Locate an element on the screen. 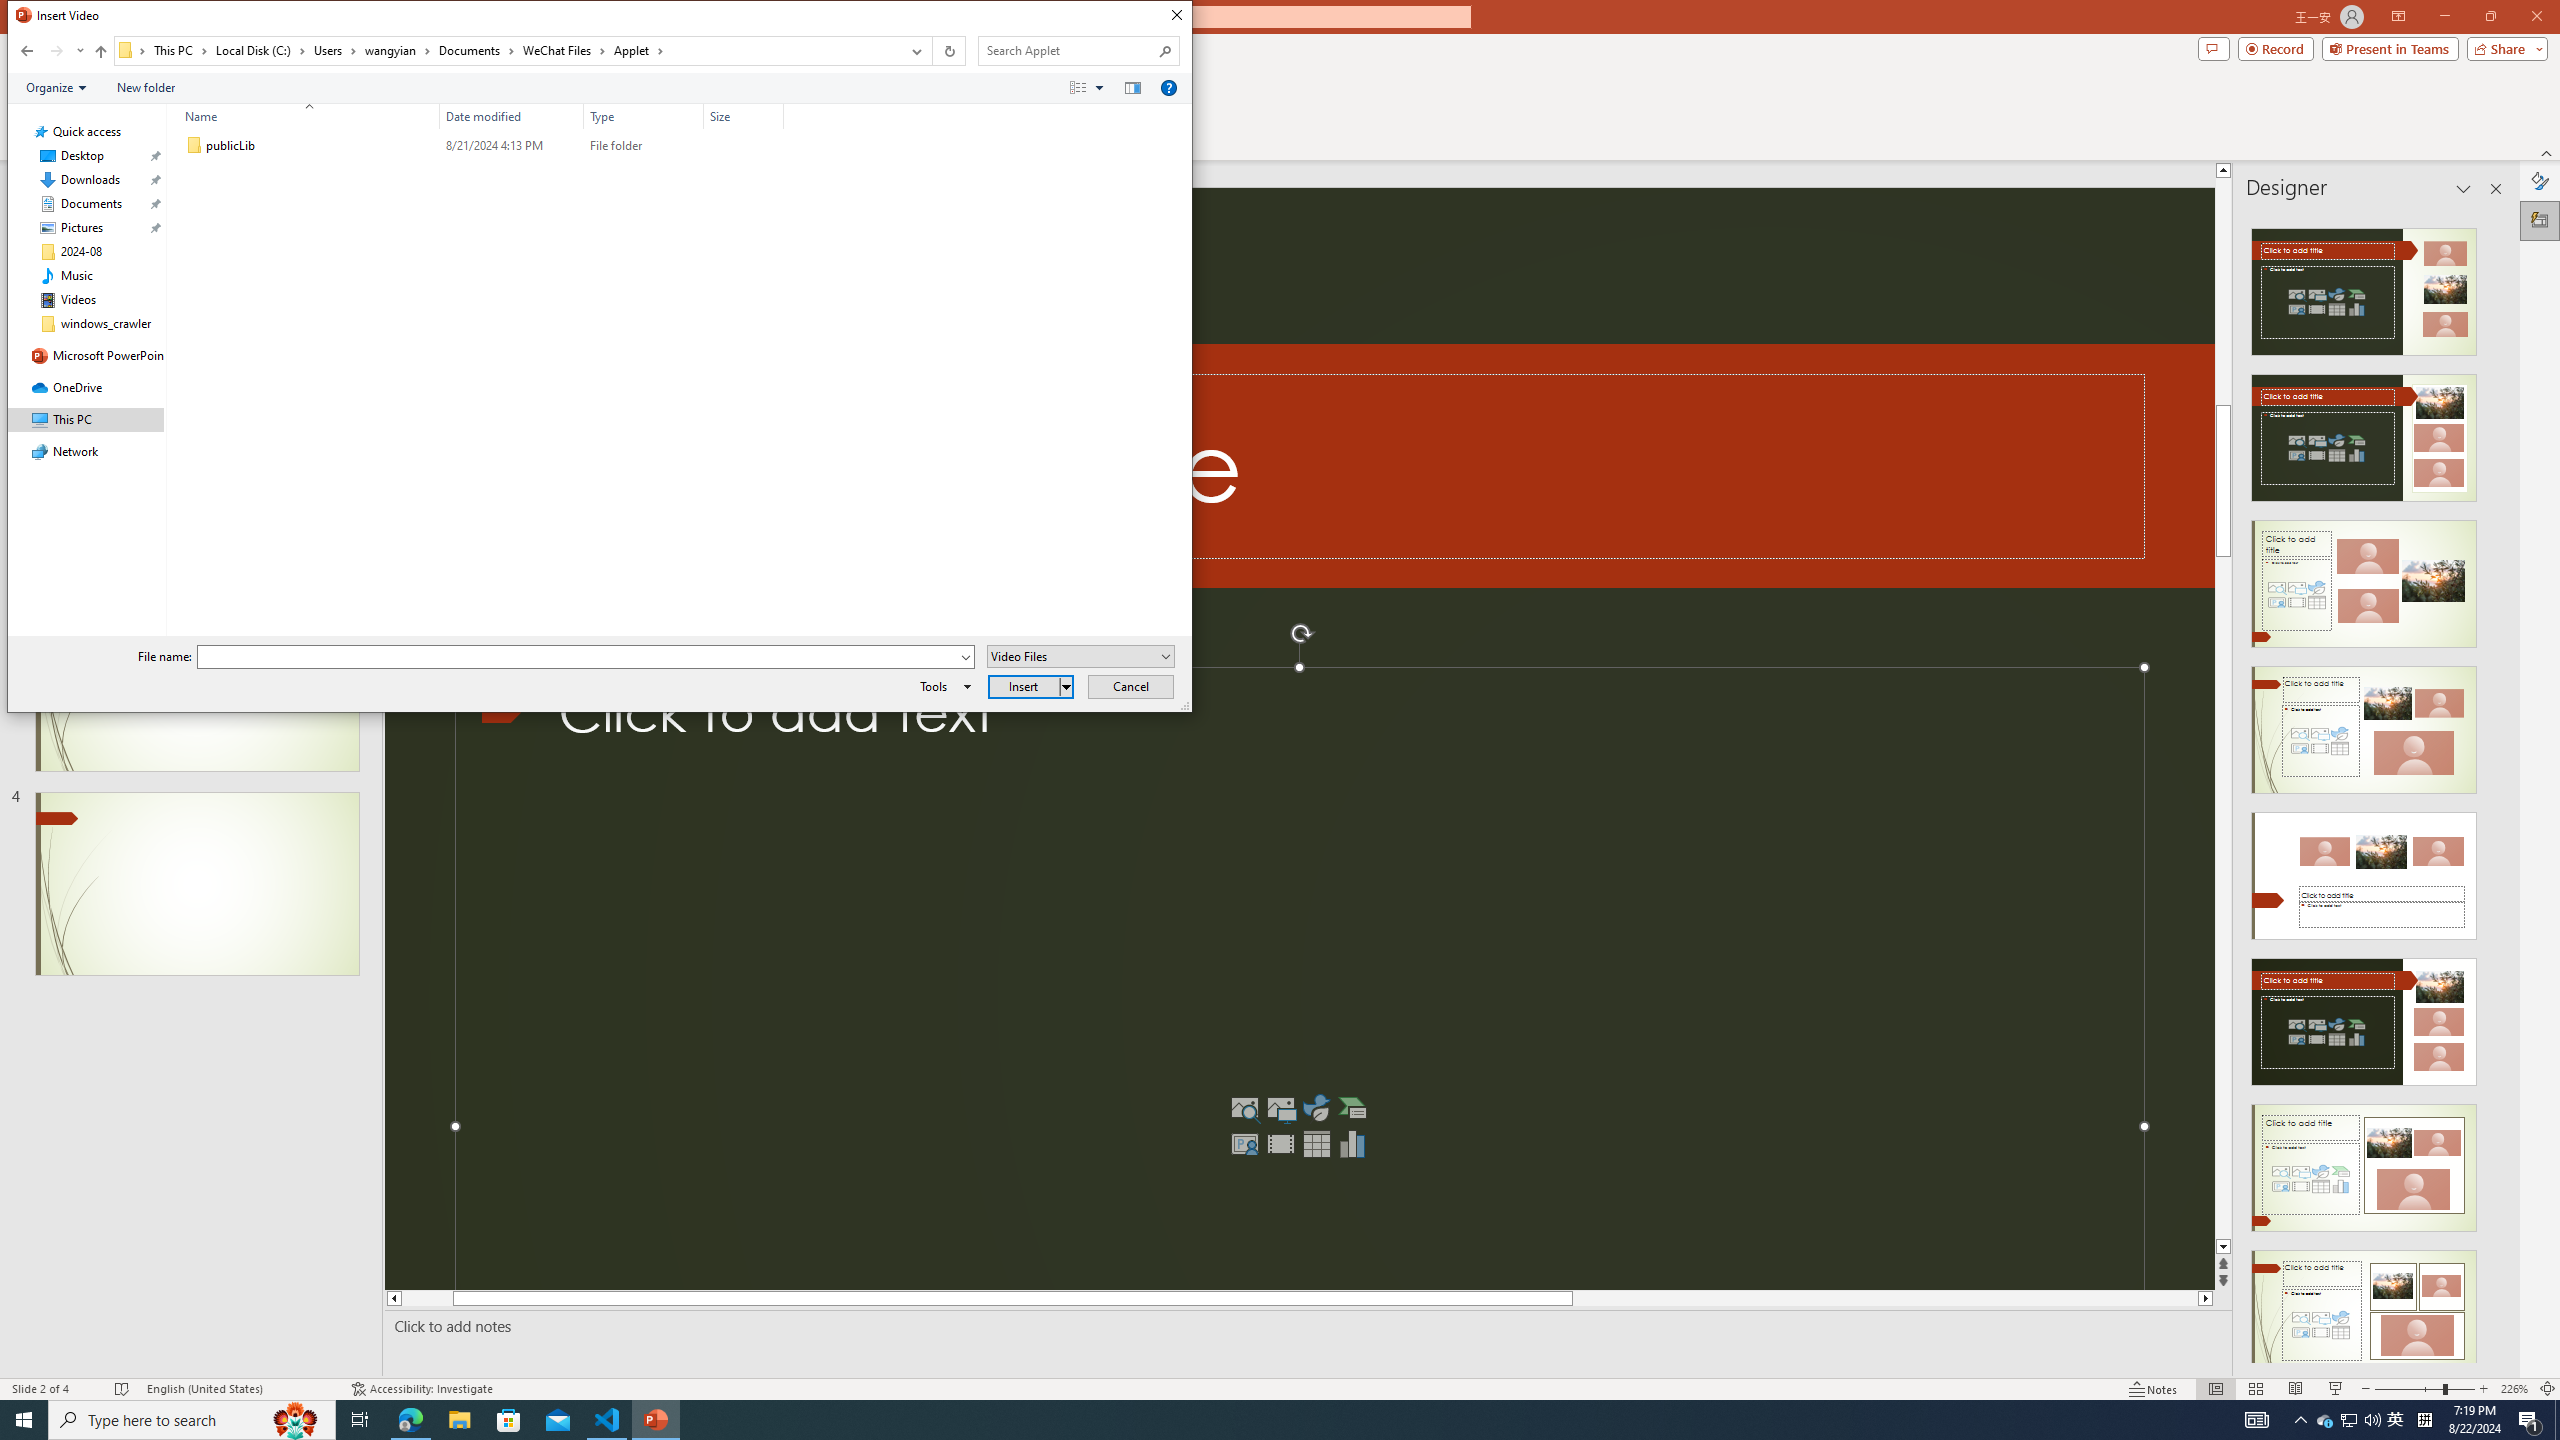 The height and width of the screenshot is (1440, 2560). All locations is located at coordinates (133, 50).